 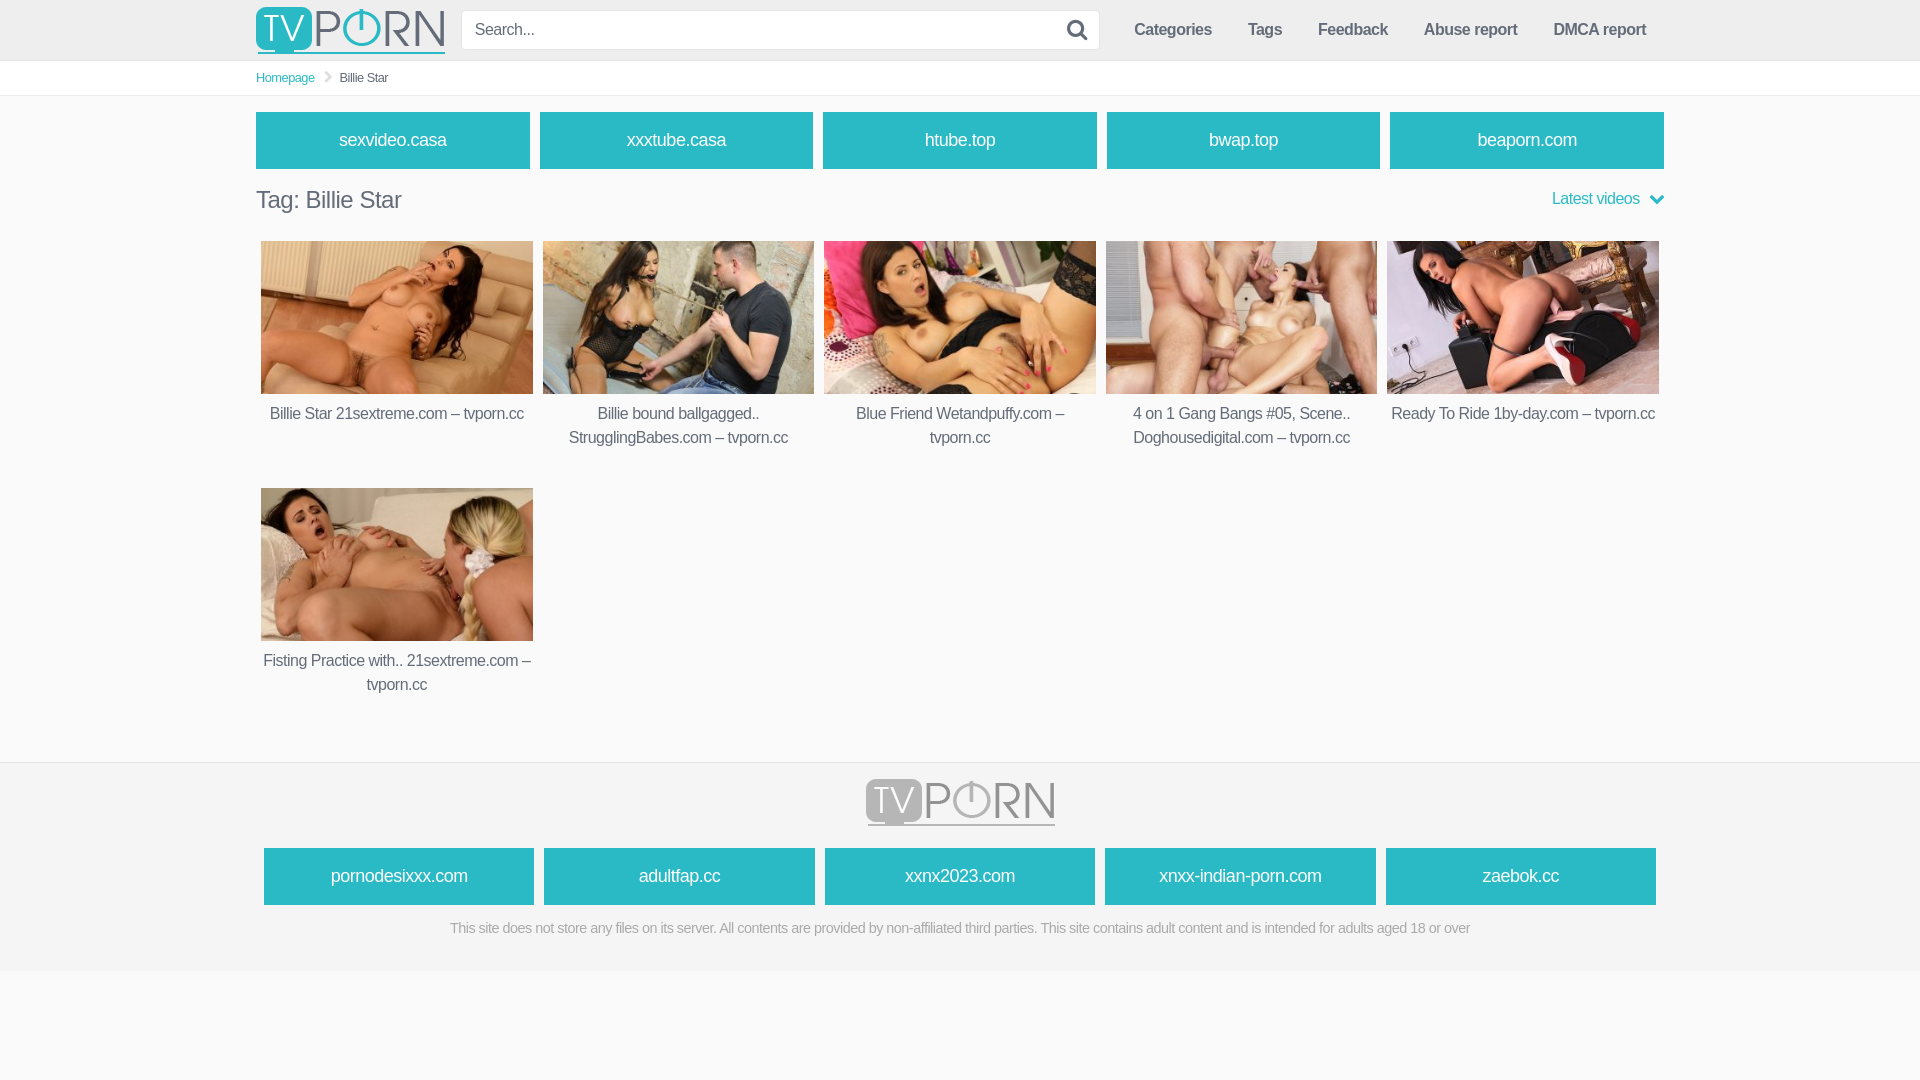 What do you see at coordinates (1600, 30) in the screenshot?
I see `DMCA report` at bounding box center [1600, 30].